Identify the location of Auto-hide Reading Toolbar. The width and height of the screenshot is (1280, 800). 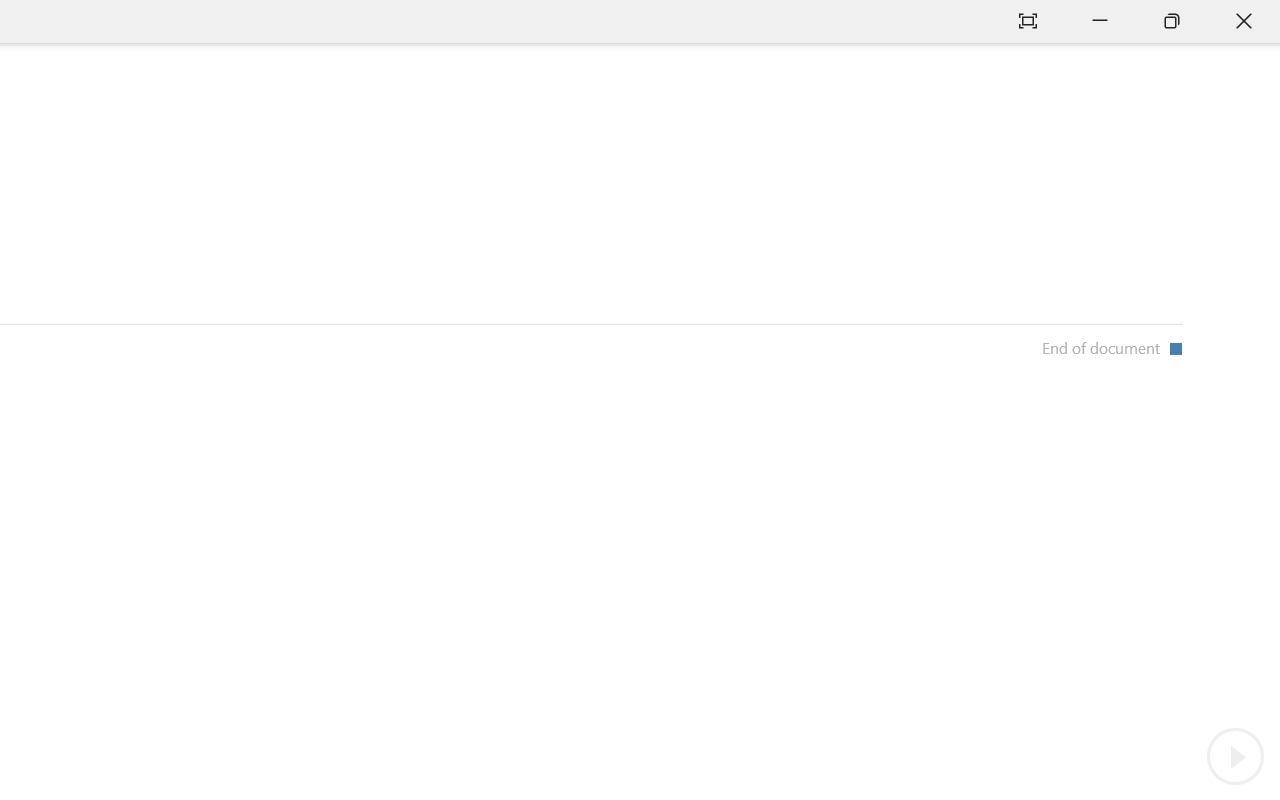
(1028, 22).